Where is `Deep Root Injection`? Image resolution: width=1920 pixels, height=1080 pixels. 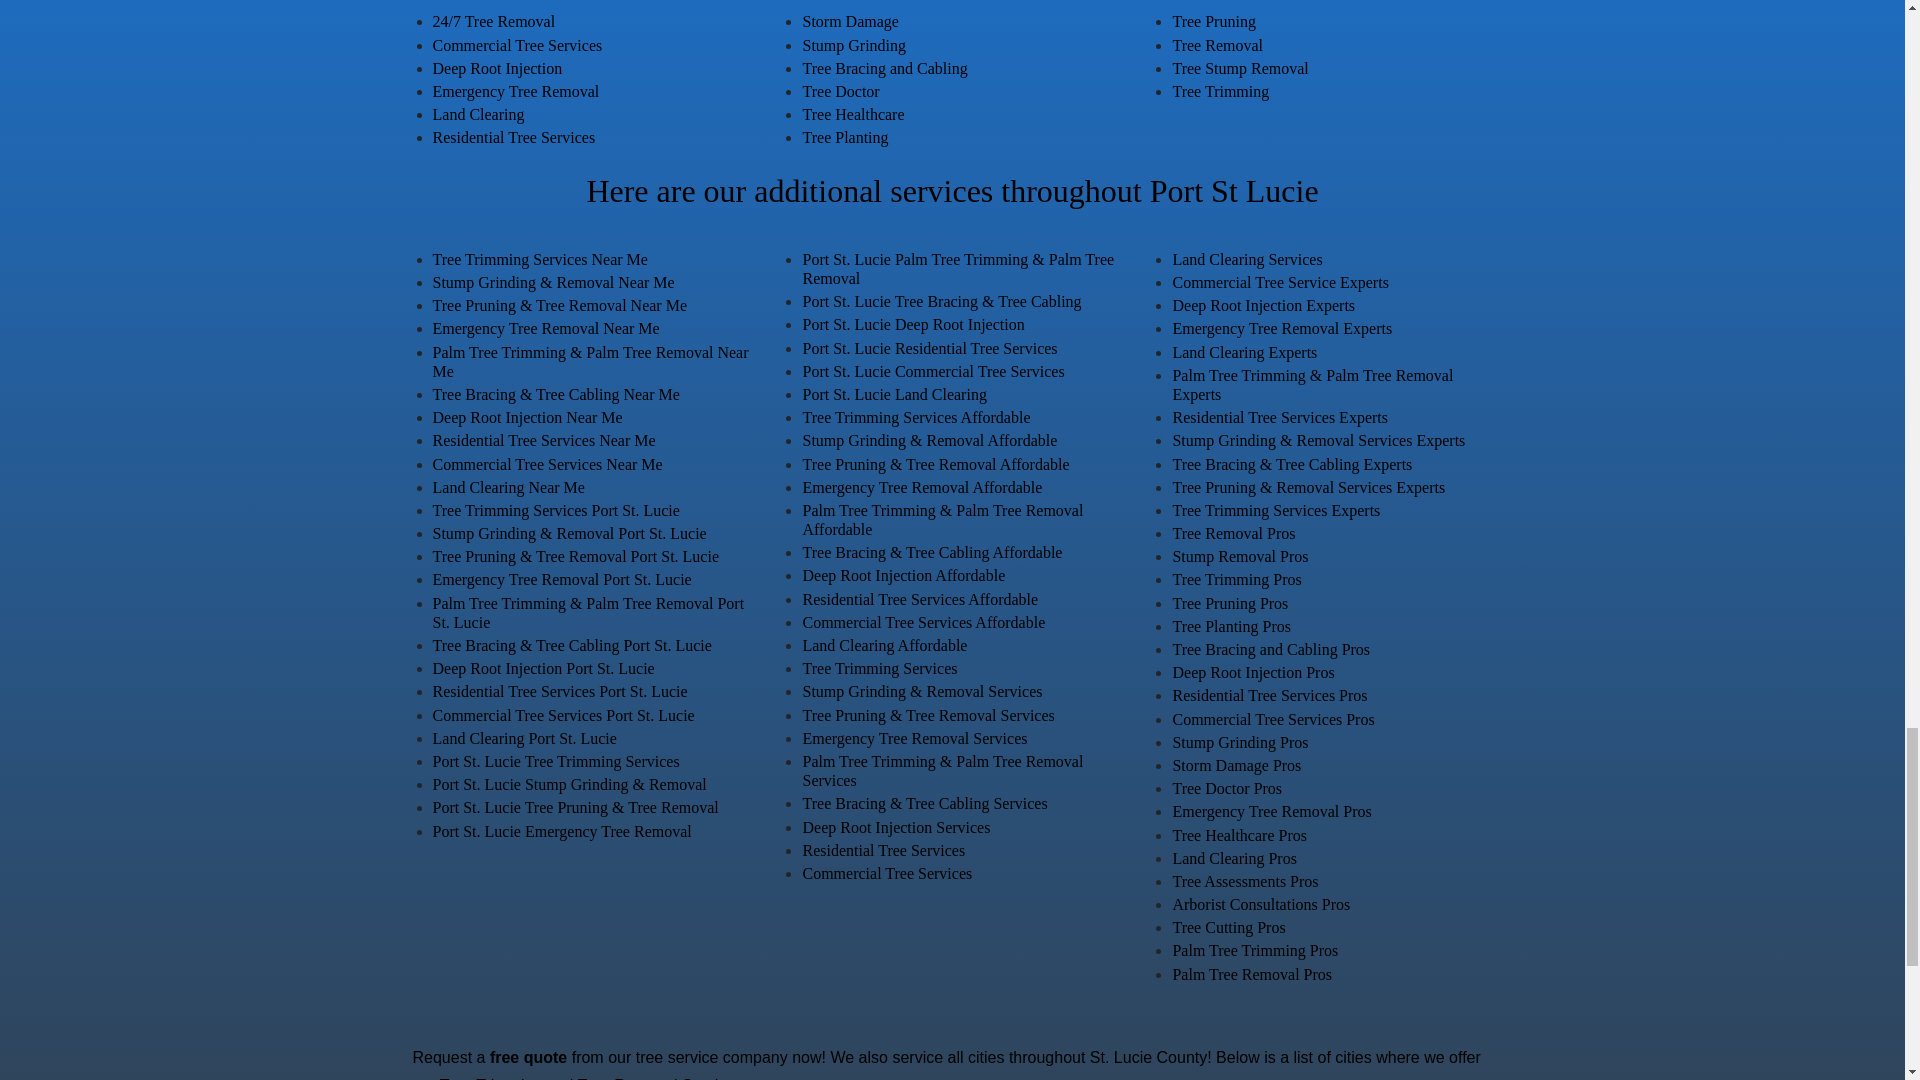
Deep Root Injection is located at coordinates (497, 68).